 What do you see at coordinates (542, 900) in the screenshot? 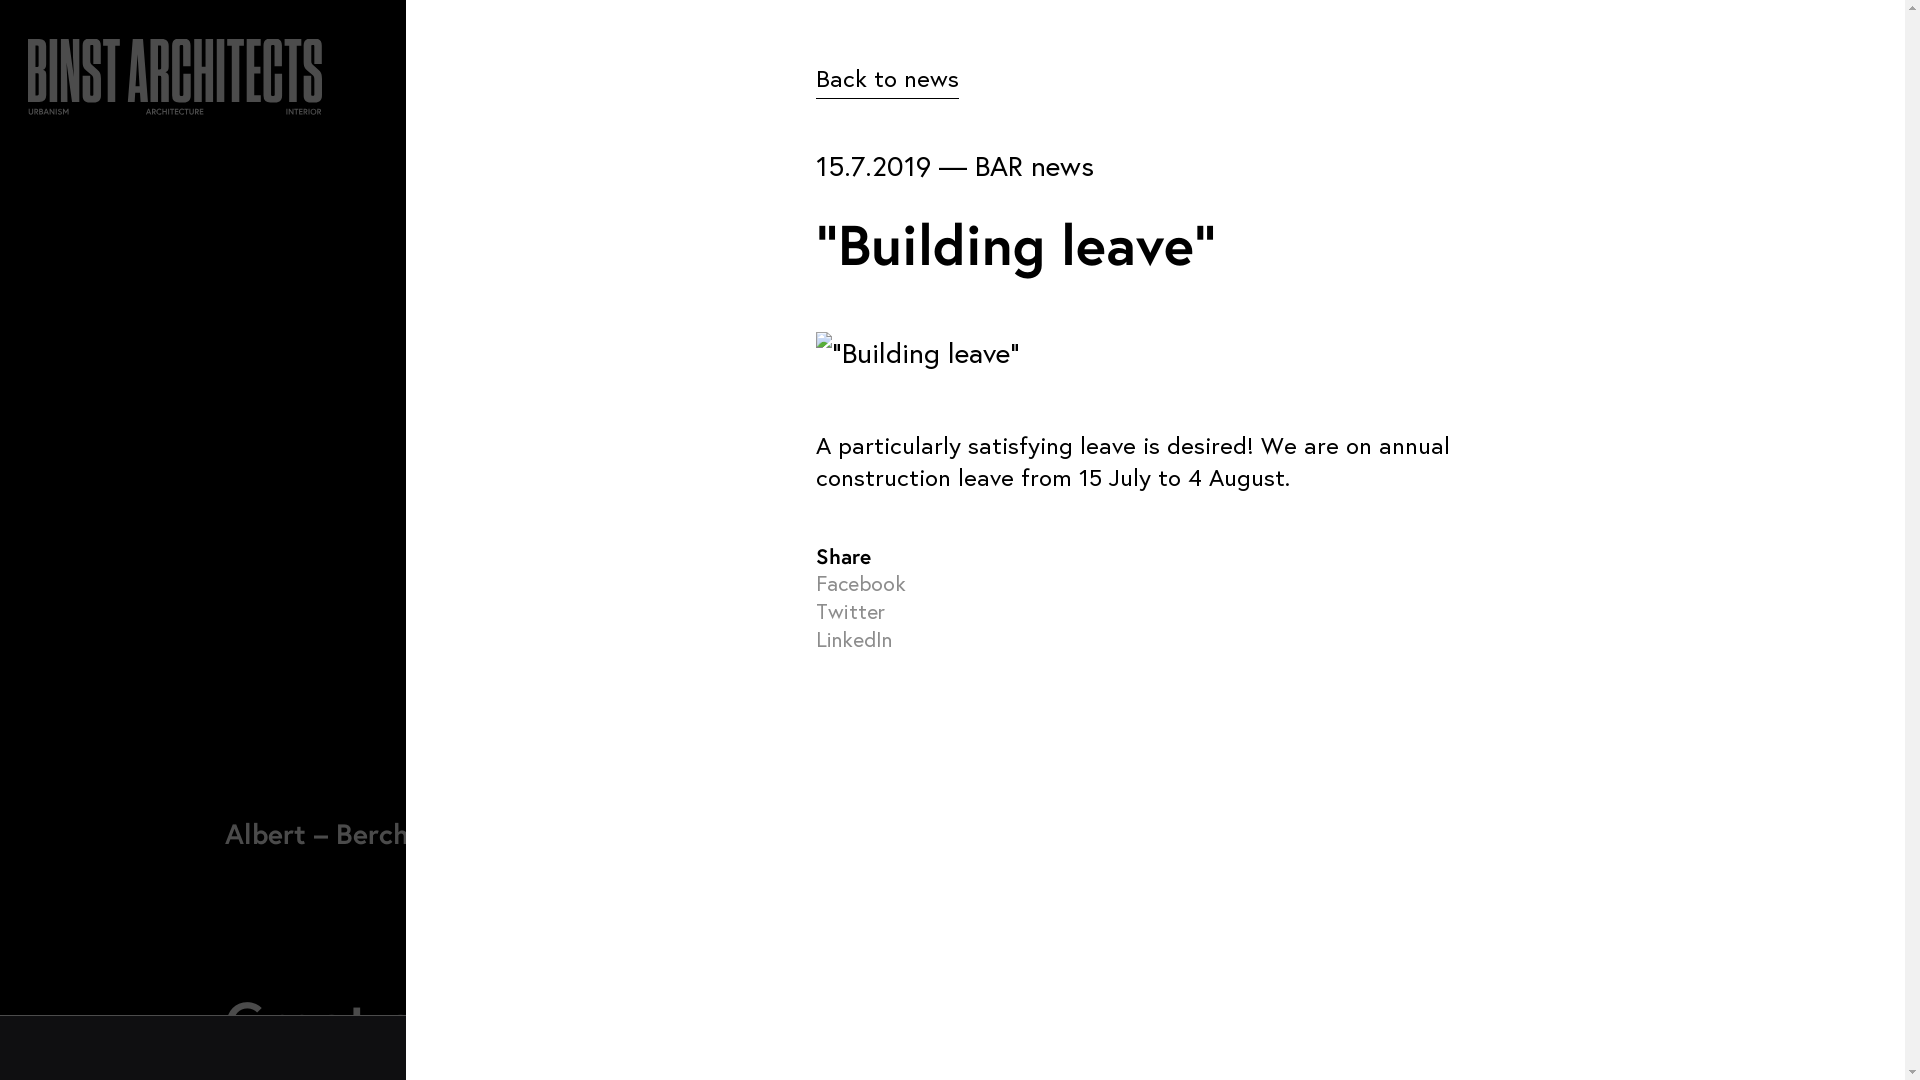
I see `Projects` at bounding box center [542, 900].